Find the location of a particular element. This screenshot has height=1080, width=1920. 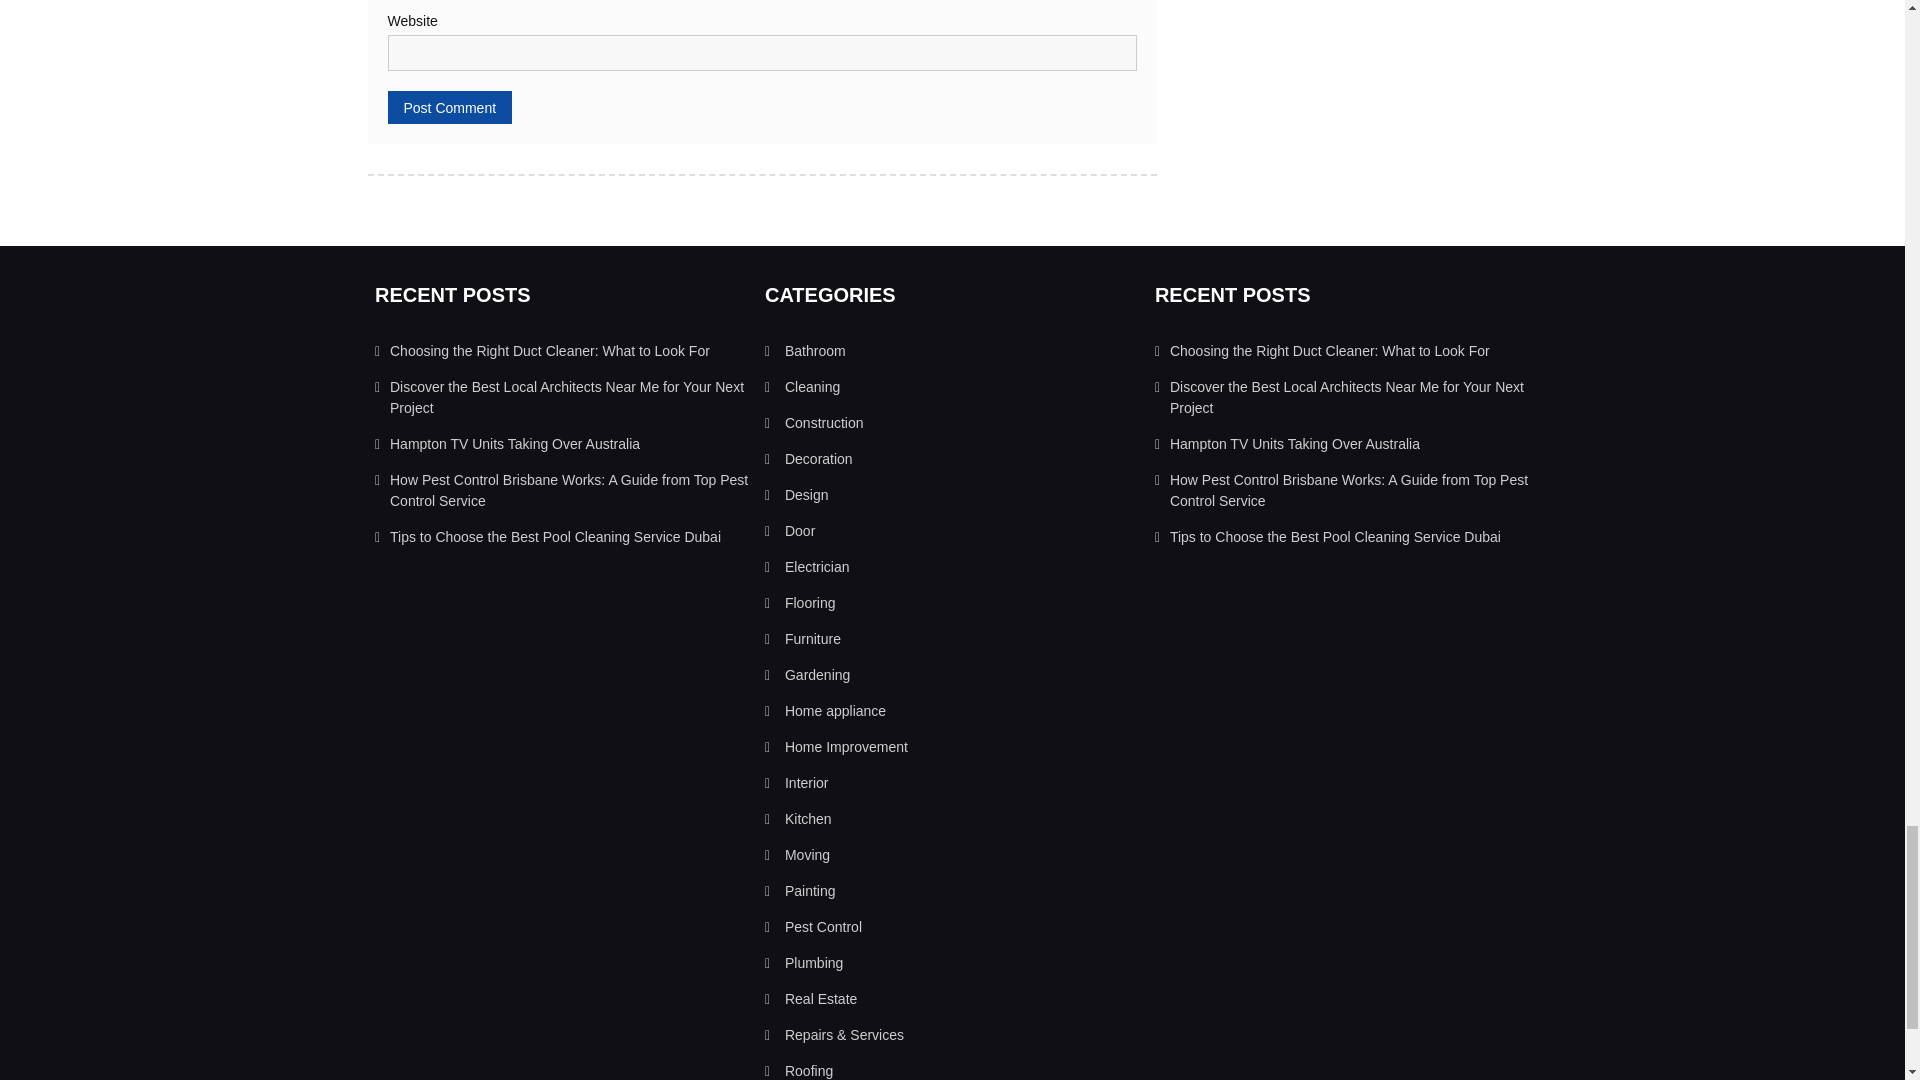

hot tub gazebo is located at coordinates (800, 530).